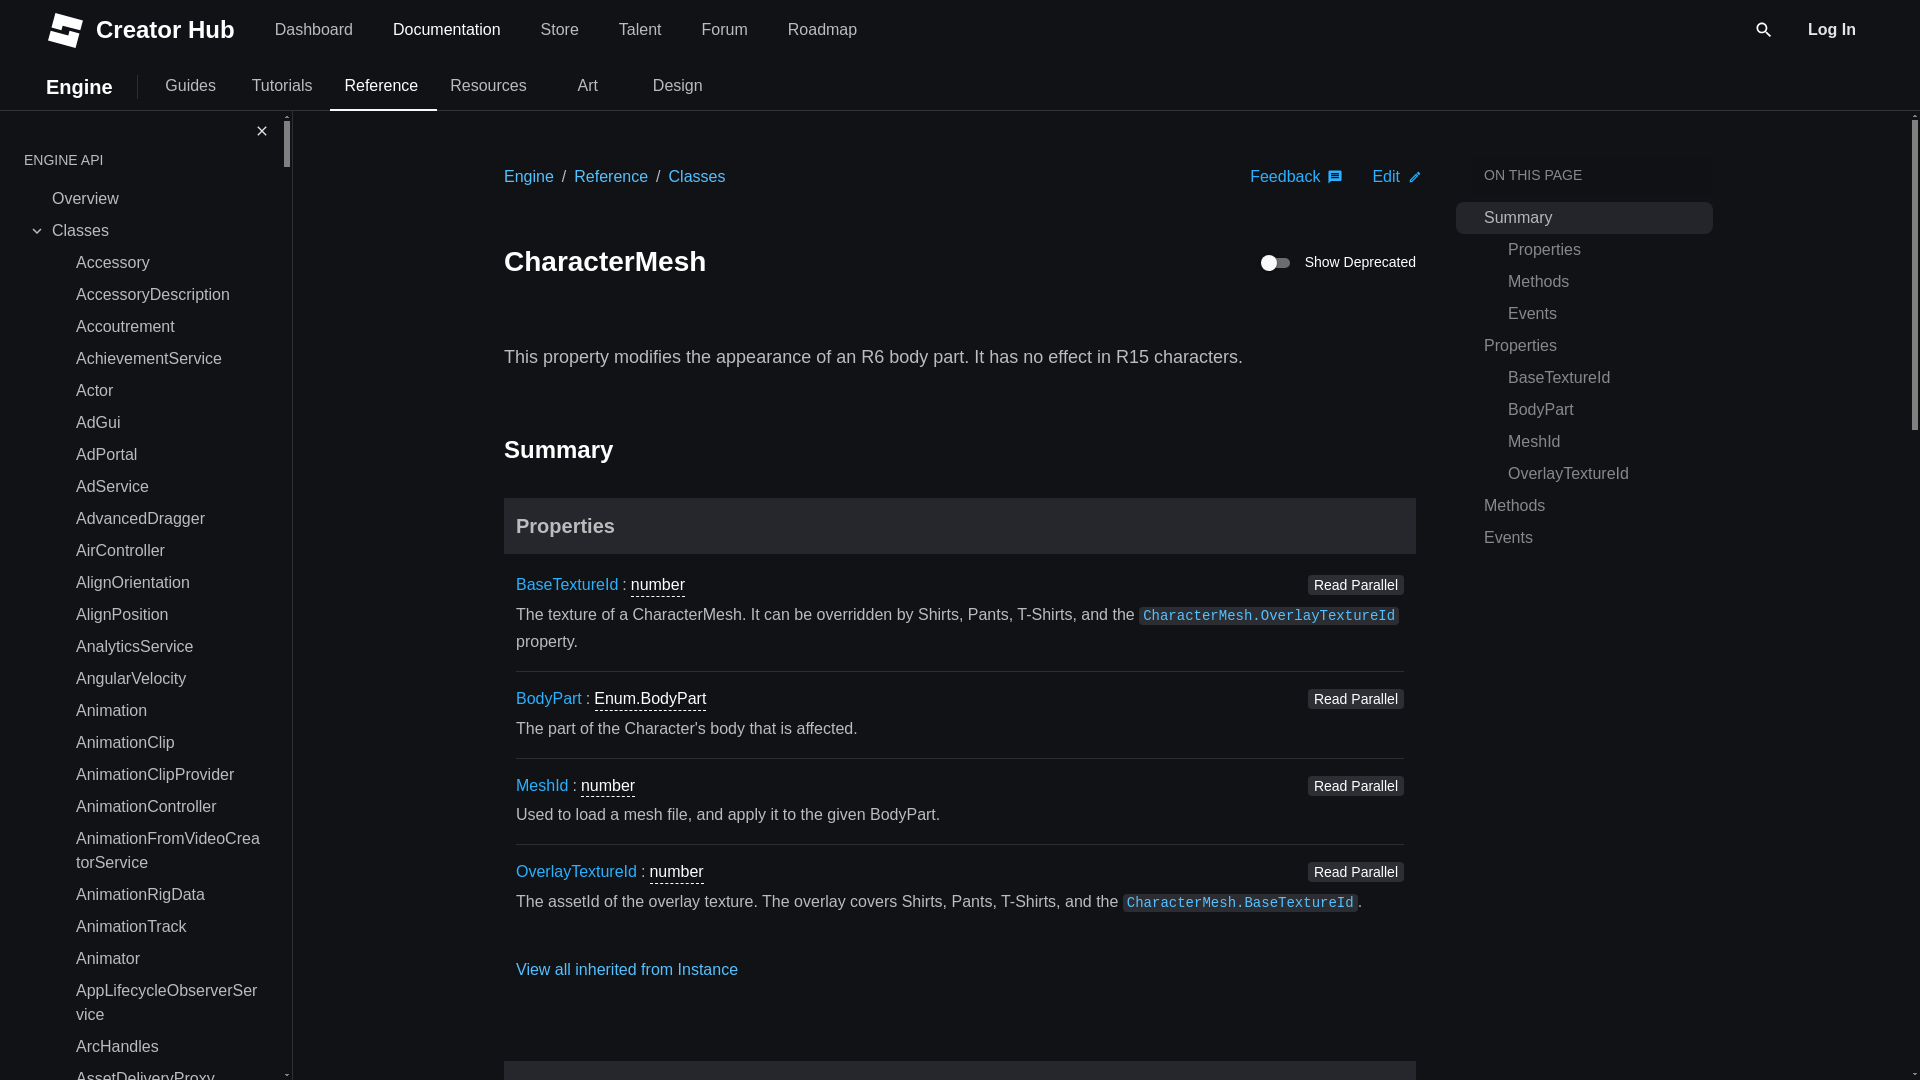 Image resolution: width=1920 pixels, height=1080 pixels. Describe the element at coordinates (446, 30) in the screenshot. I see `Documentation` at that location.